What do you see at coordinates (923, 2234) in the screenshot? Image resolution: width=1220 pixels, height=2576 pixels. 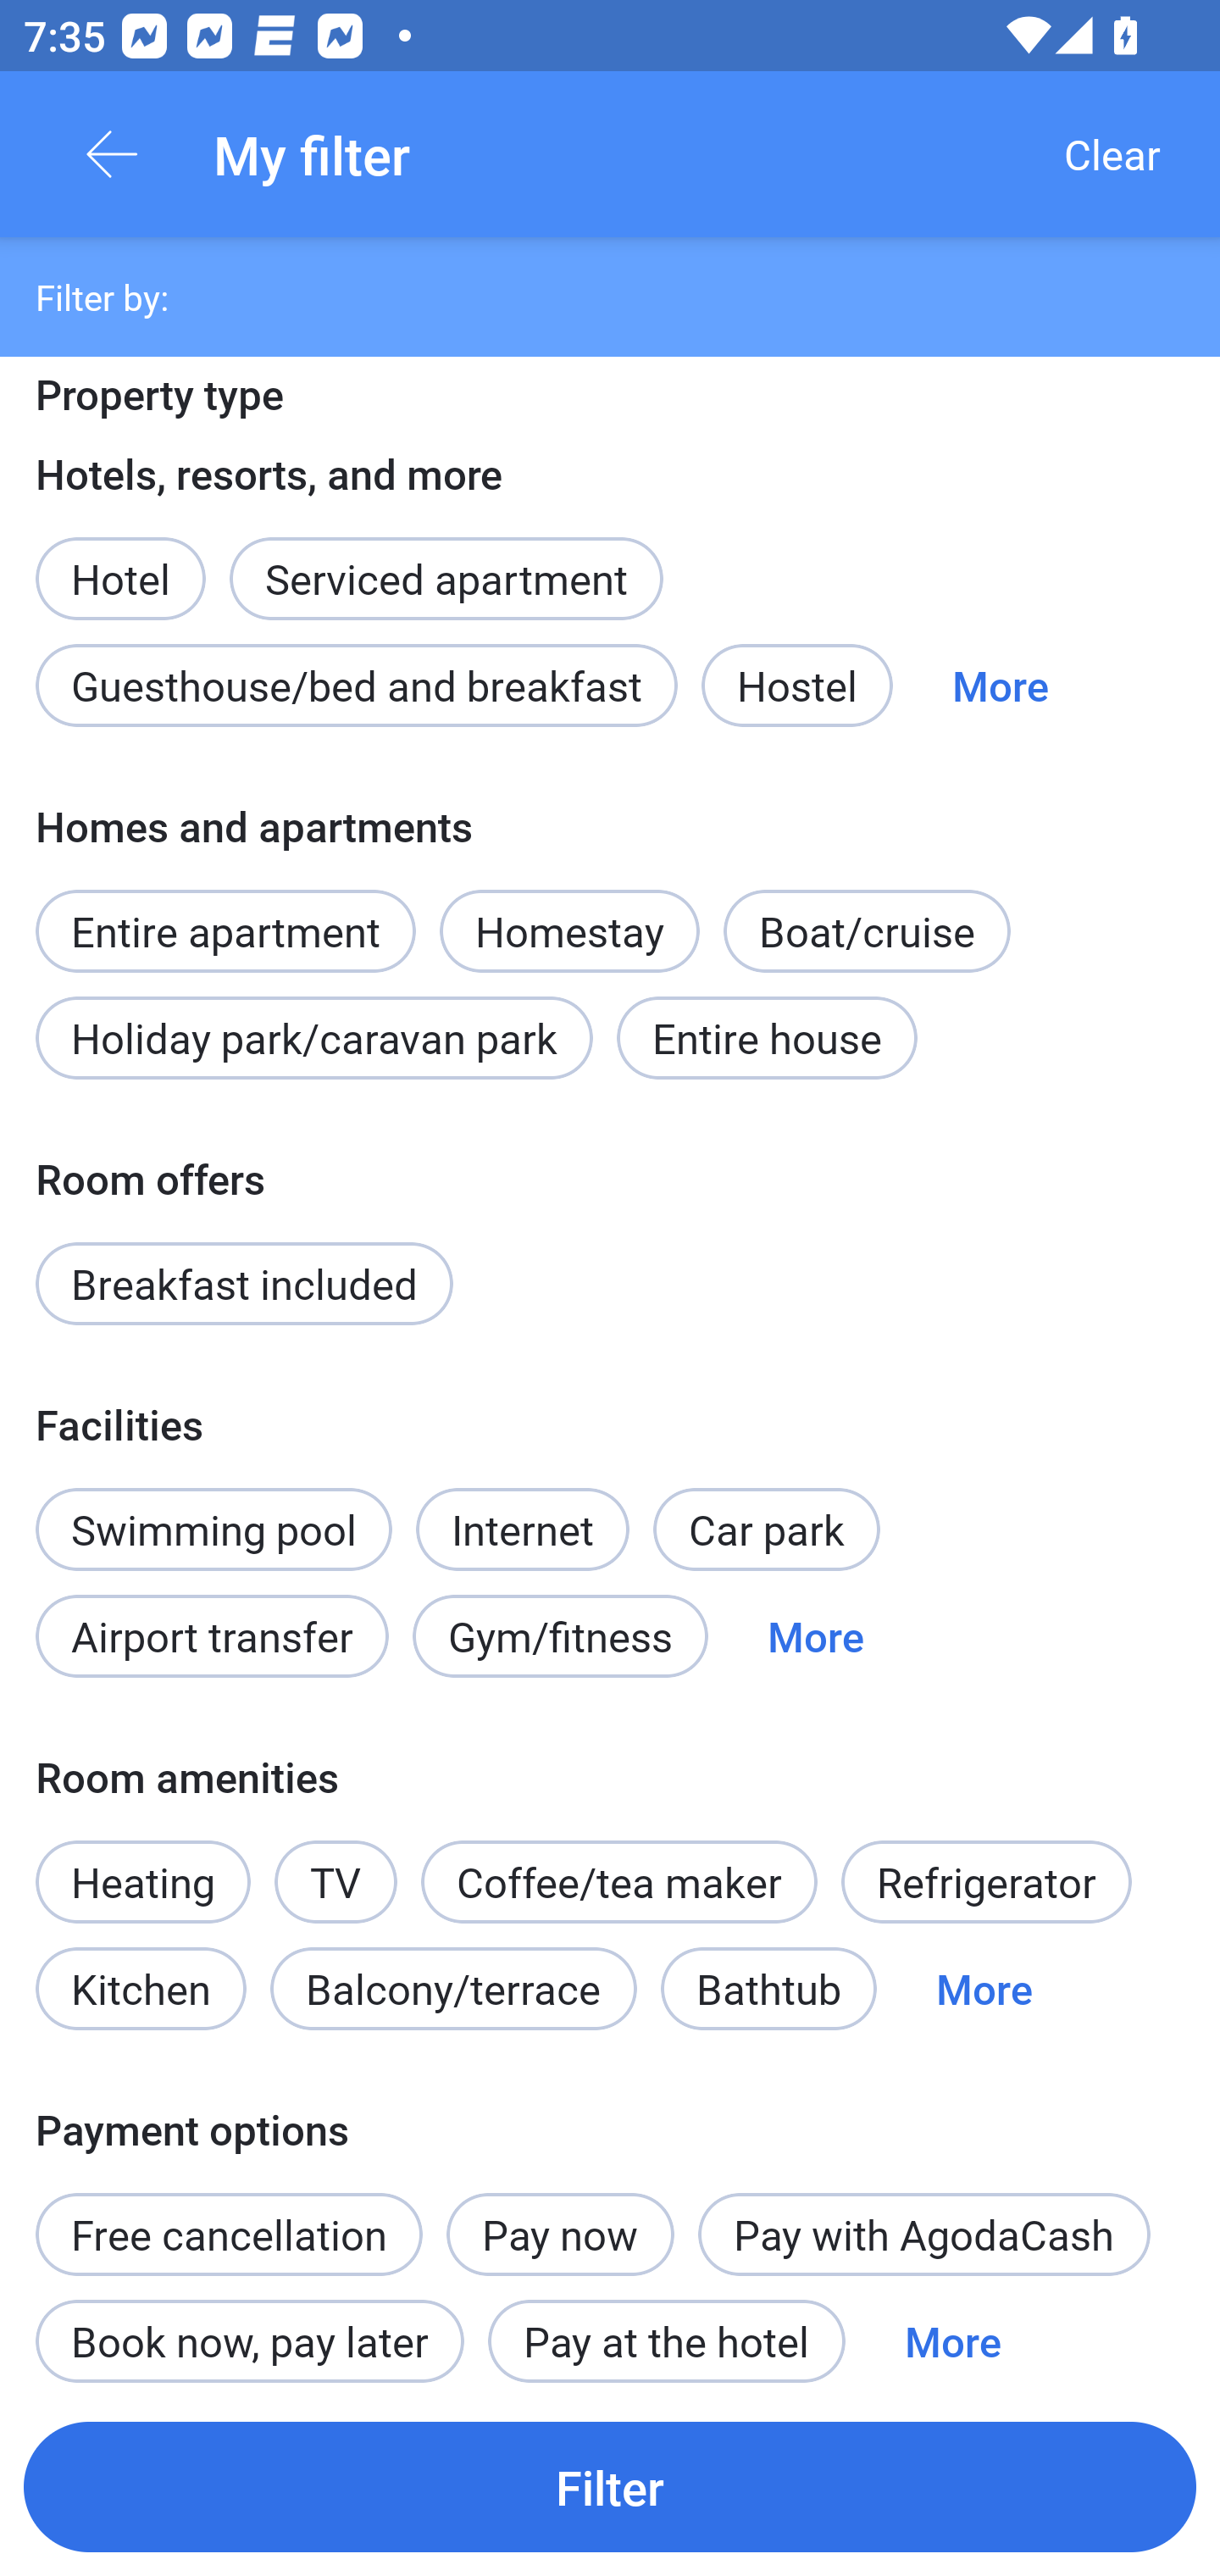 I see `Pay with AgodaCash` at bounding box center [923, 2234].